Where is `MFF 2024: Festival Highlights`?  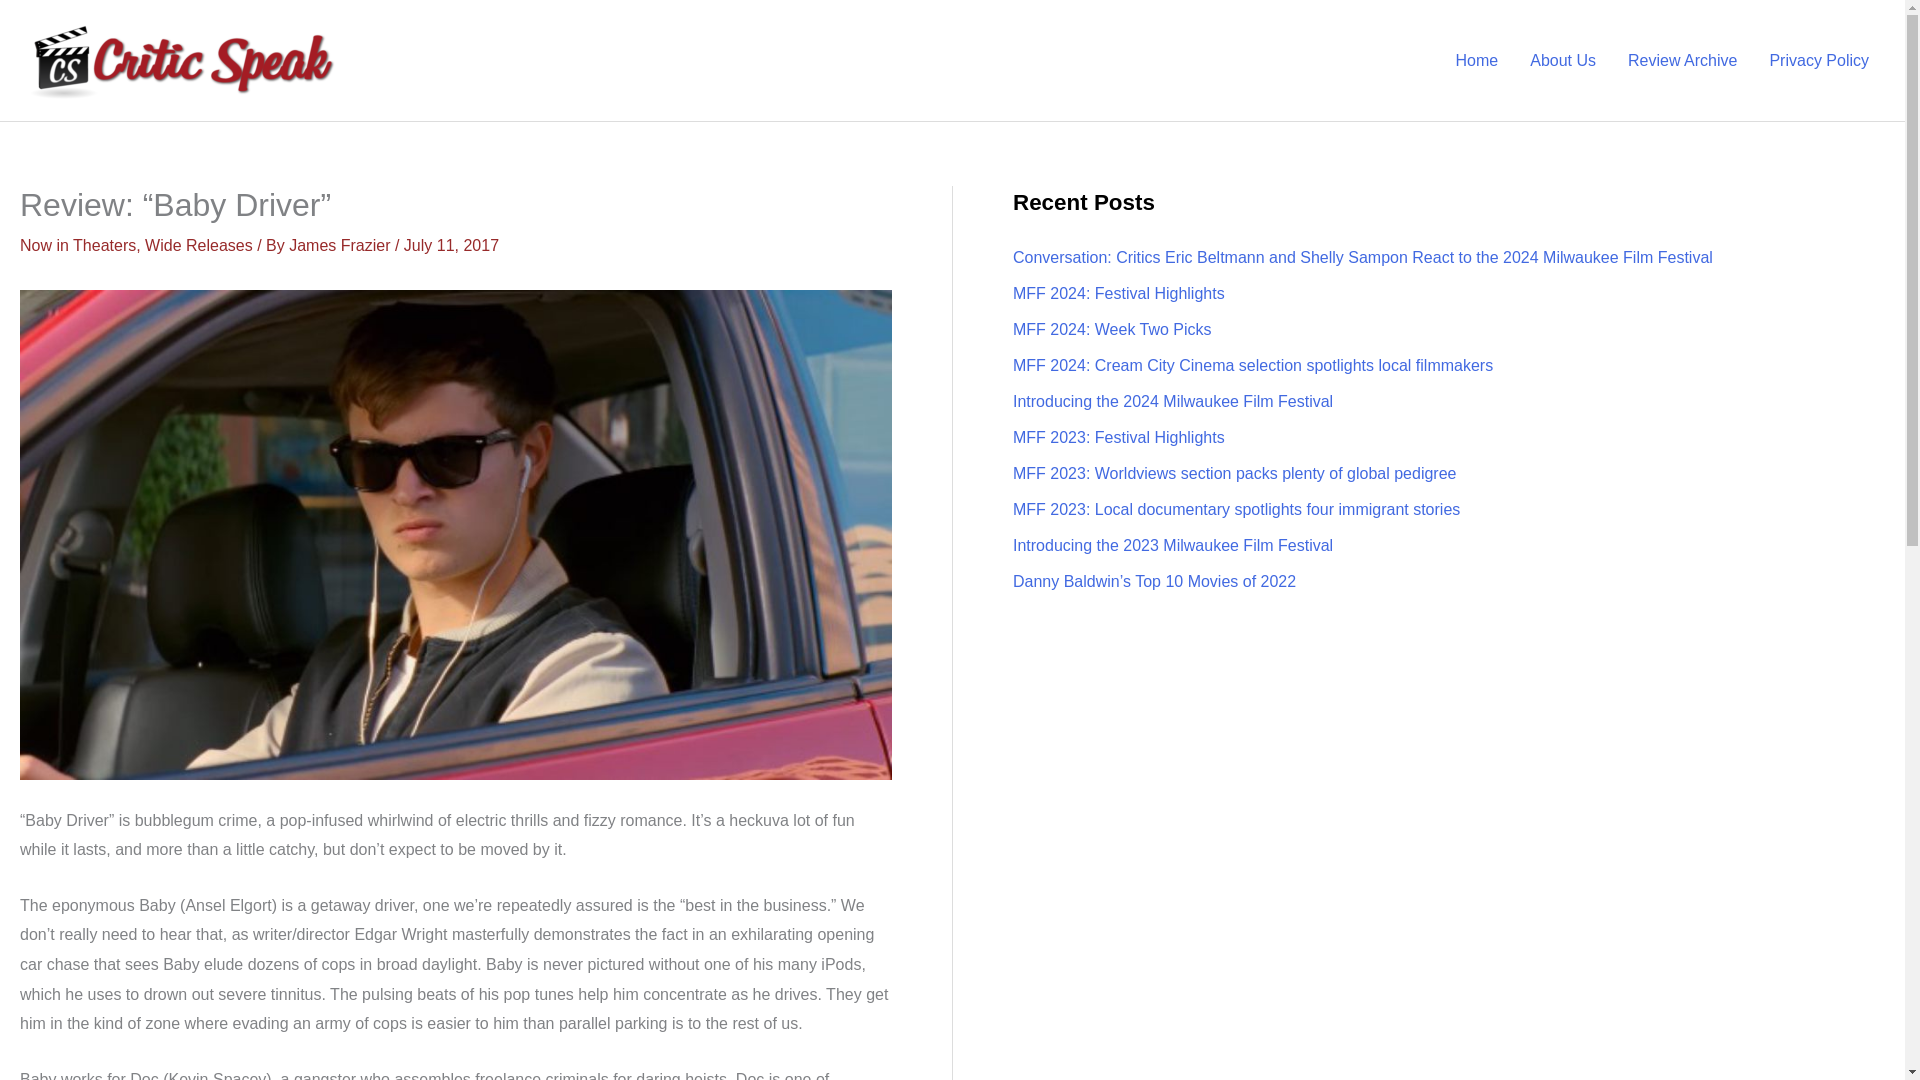
MFF 2024: Festival Highlights is located at coordinates (1118, 294).